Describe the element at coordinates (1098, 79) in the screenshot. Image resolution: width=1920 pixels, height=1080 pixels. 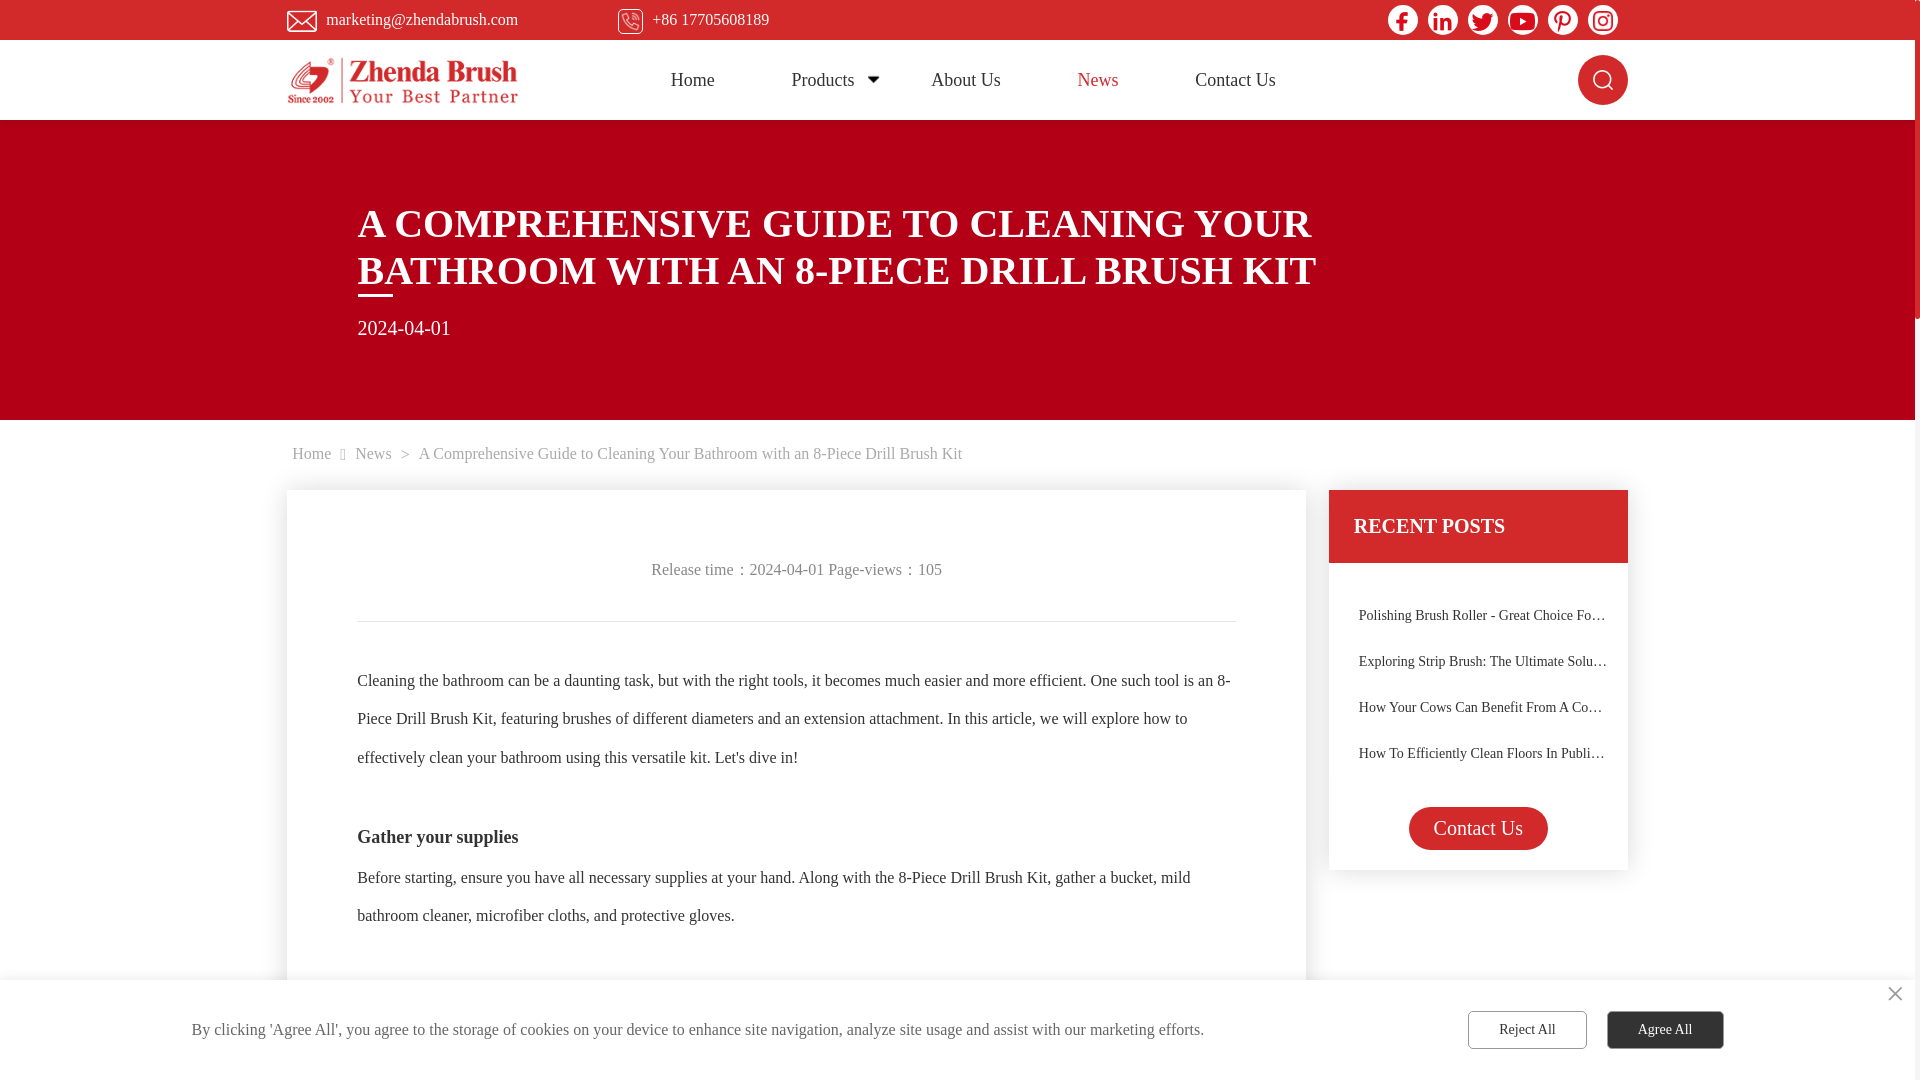
I see `News` at that location.